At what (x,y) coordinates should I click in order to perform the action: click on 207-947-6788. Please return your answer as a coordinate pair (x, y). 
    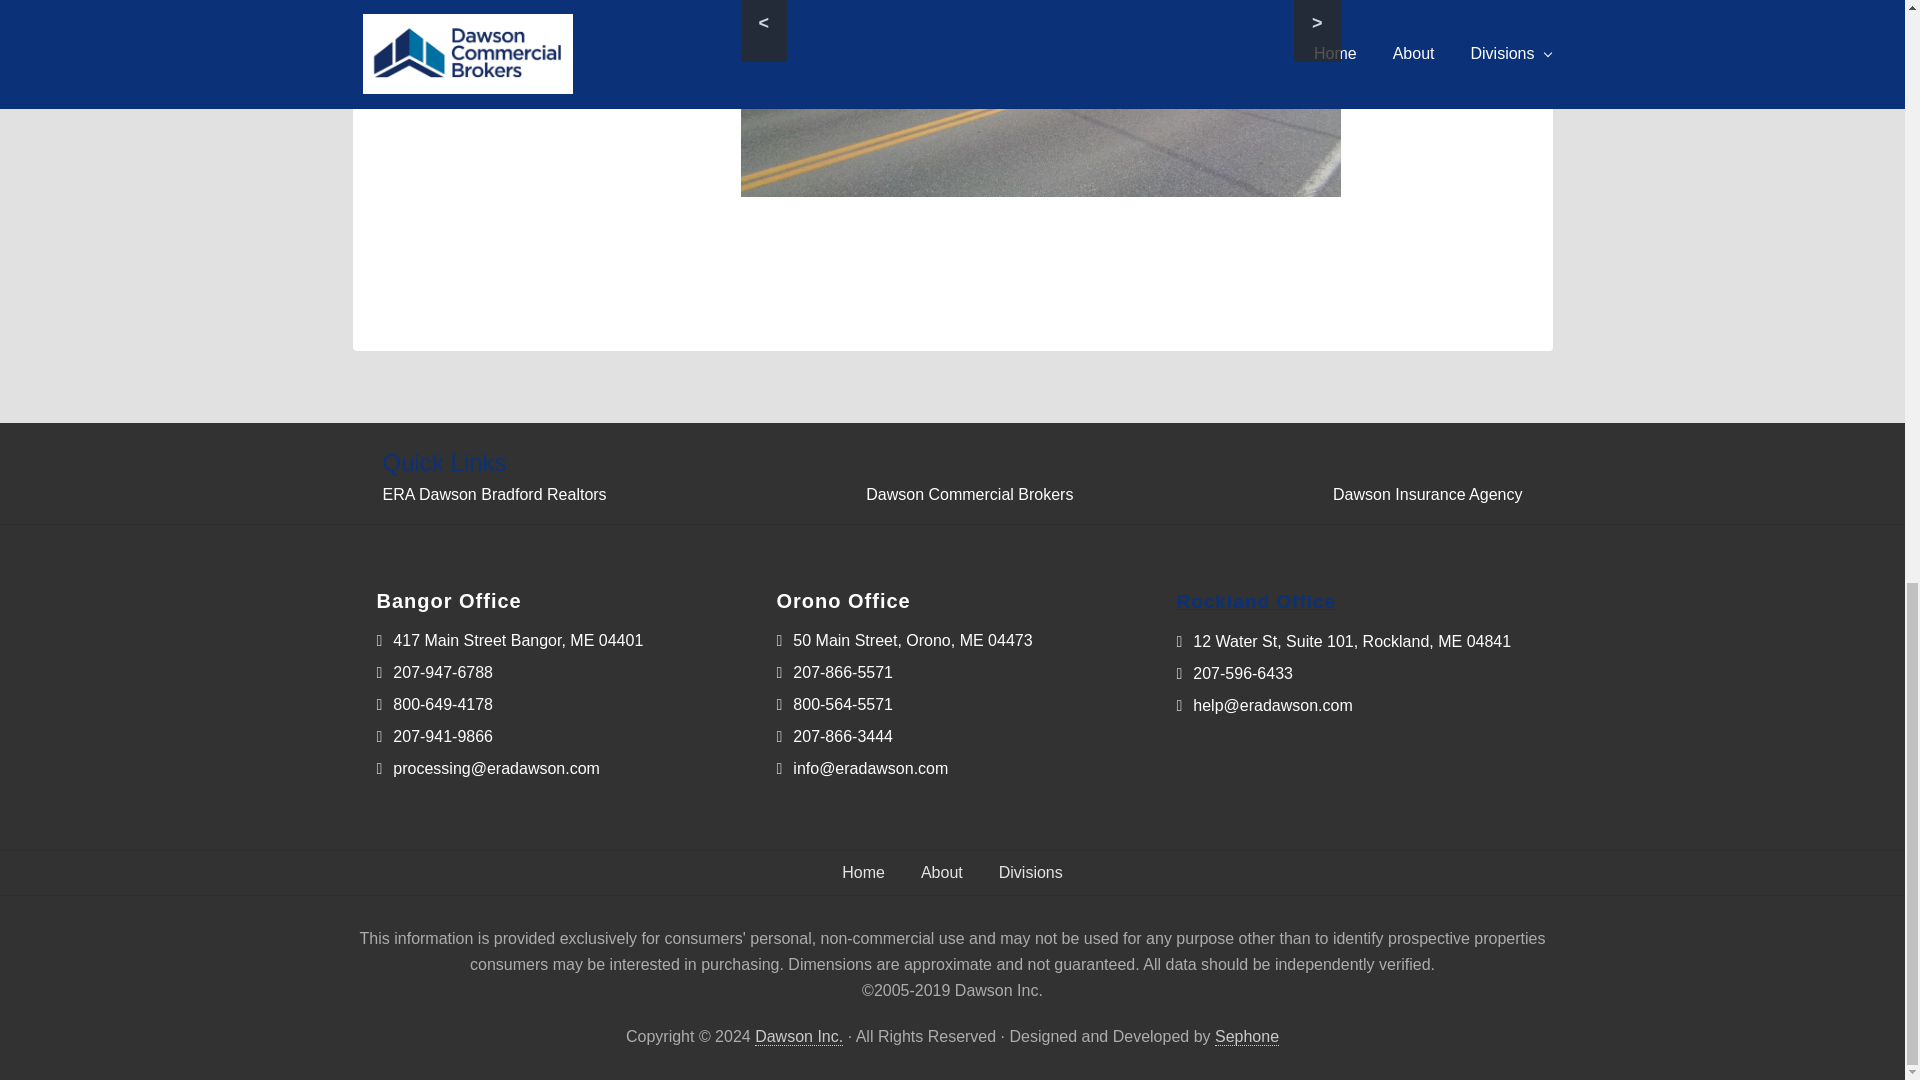
    Looking at the image, I should click on (434, 672).